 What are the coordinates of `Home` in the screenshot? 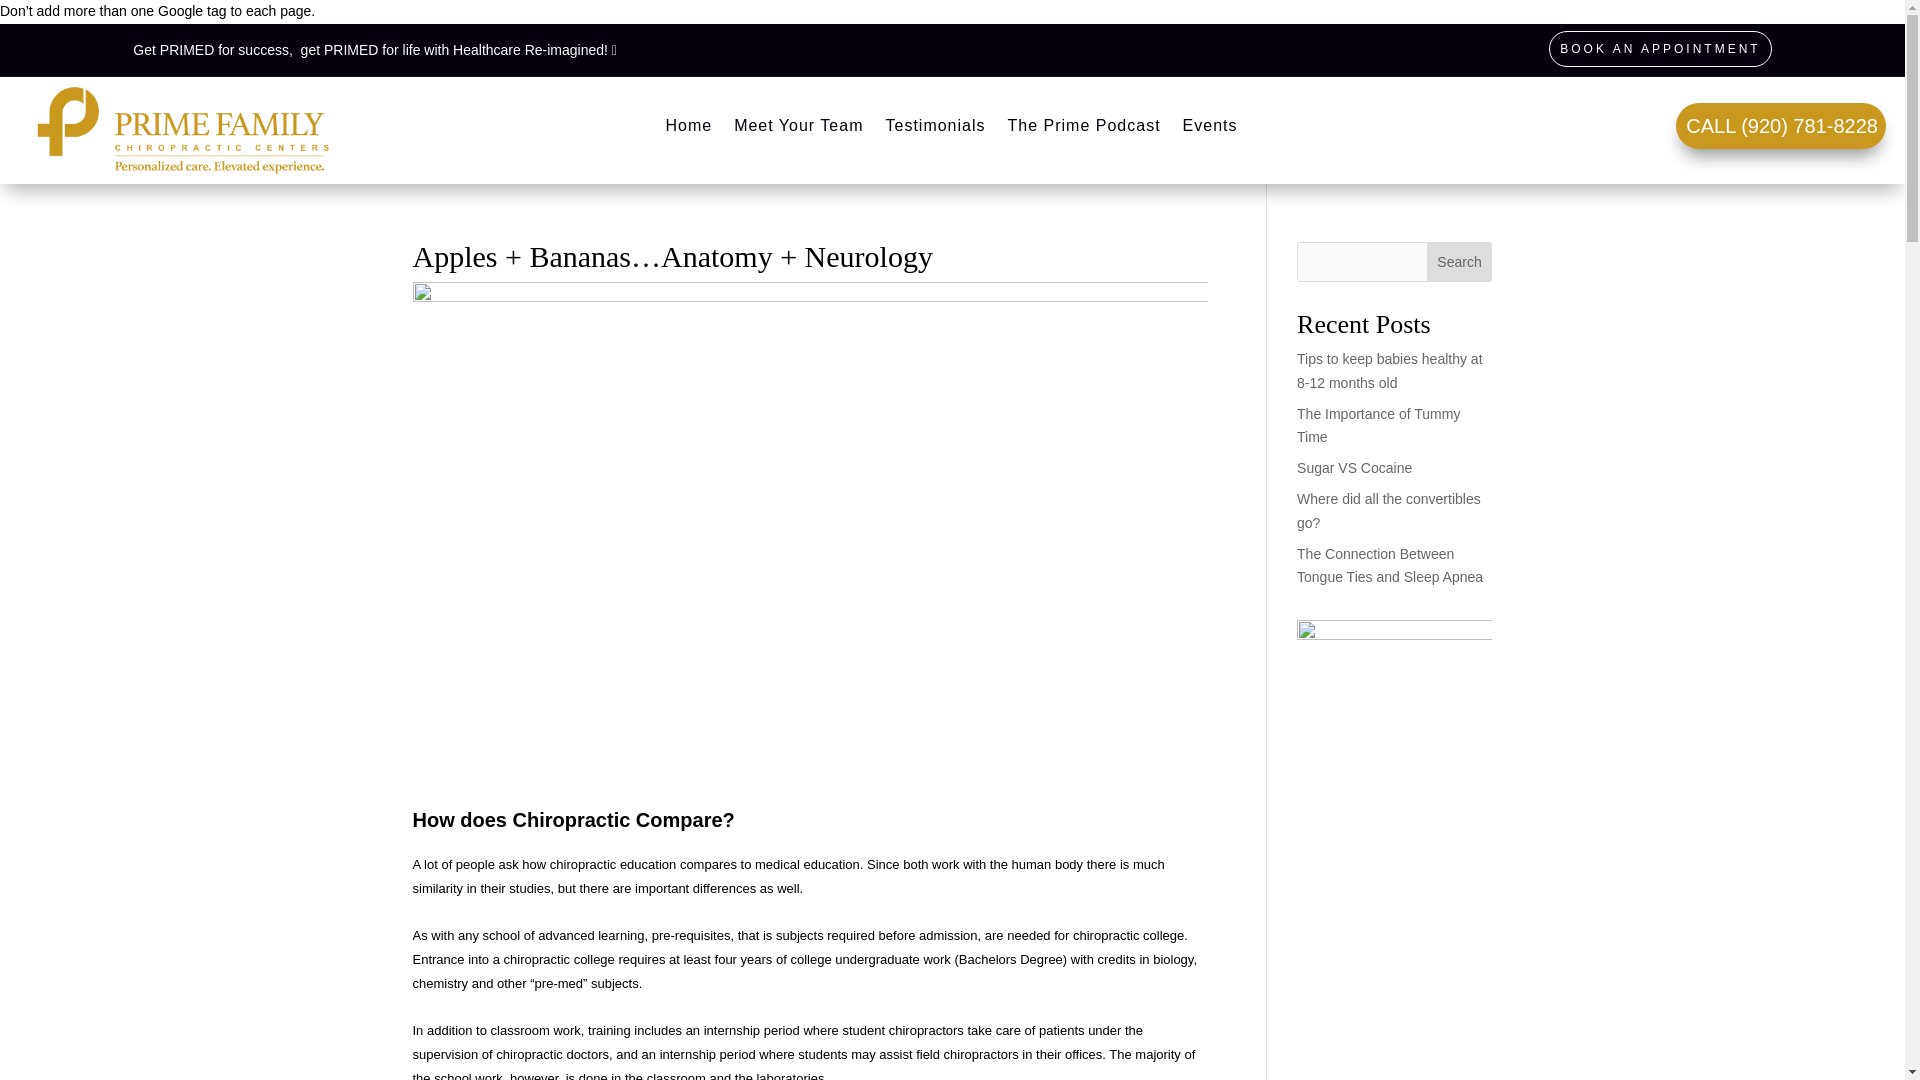 It's located at (688, 130).